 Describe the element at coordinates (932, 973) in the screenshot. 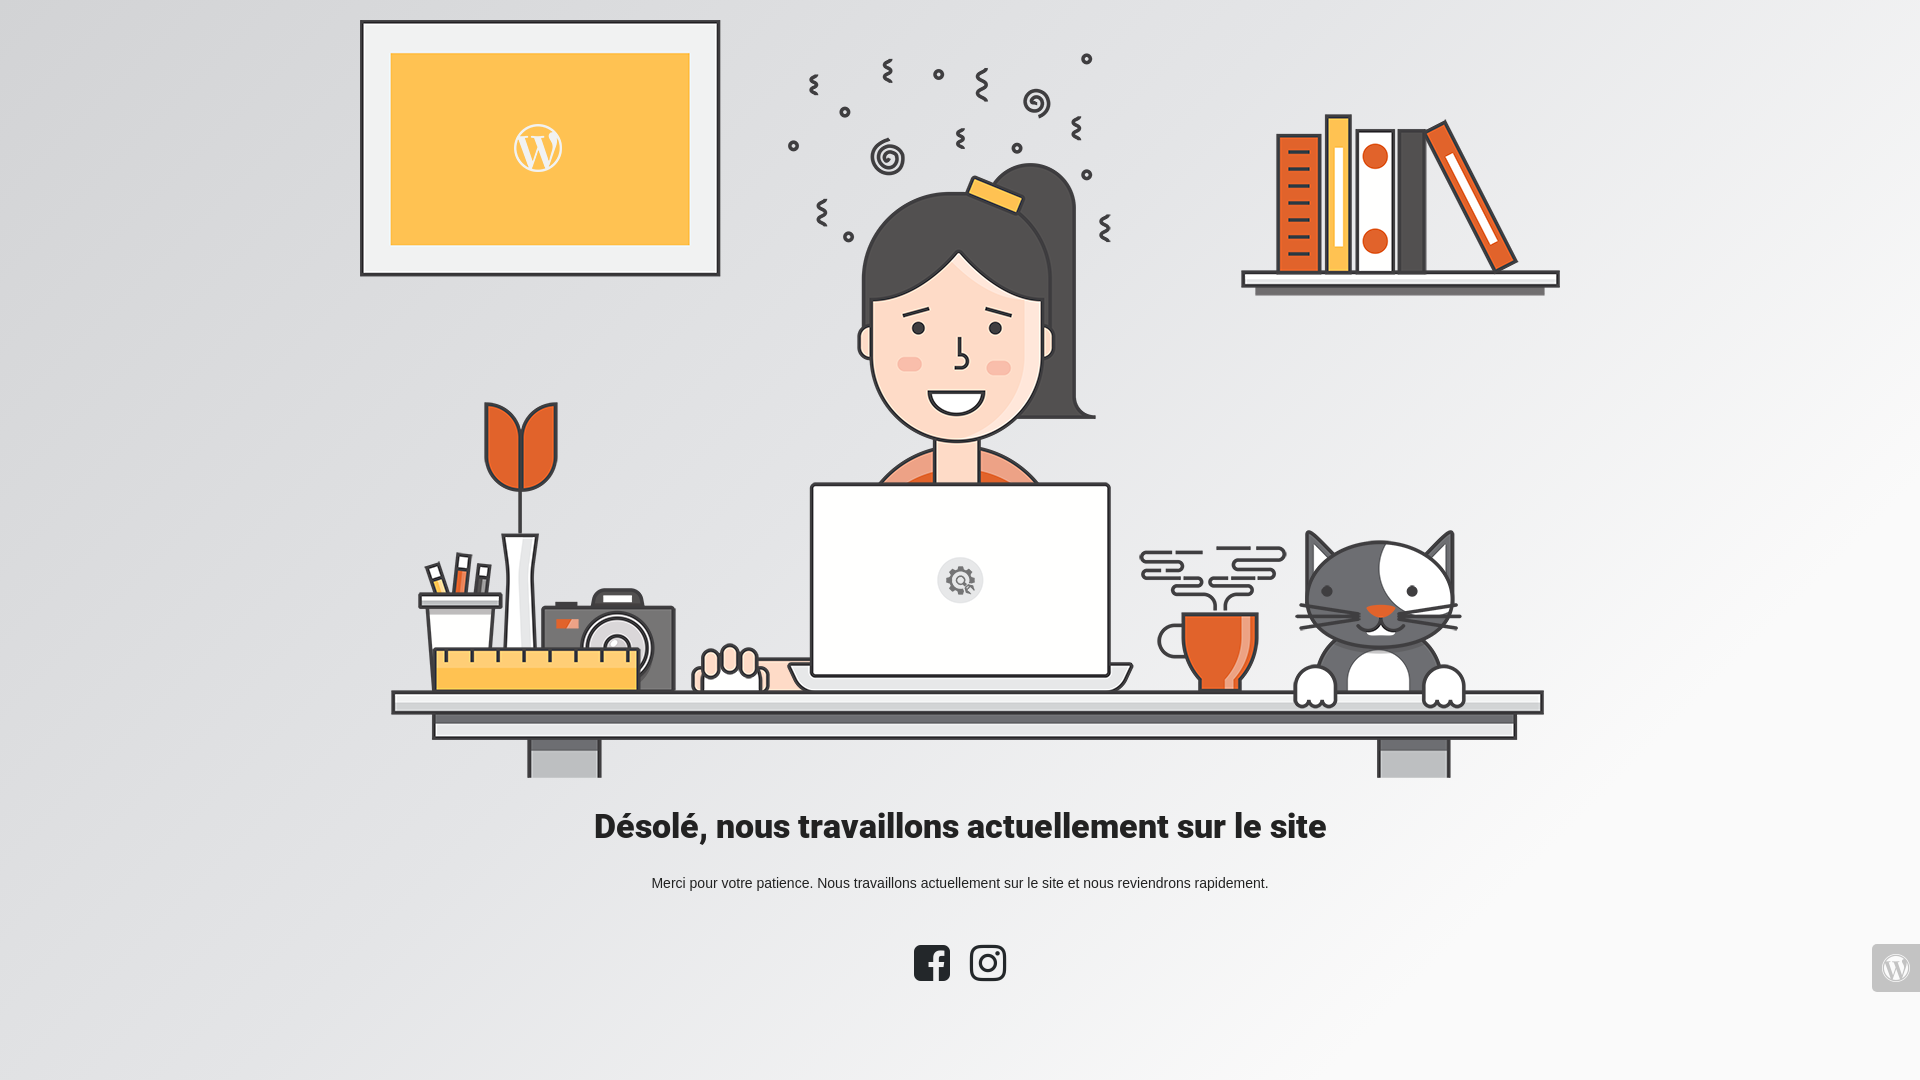

I see `Facebook` at that location.